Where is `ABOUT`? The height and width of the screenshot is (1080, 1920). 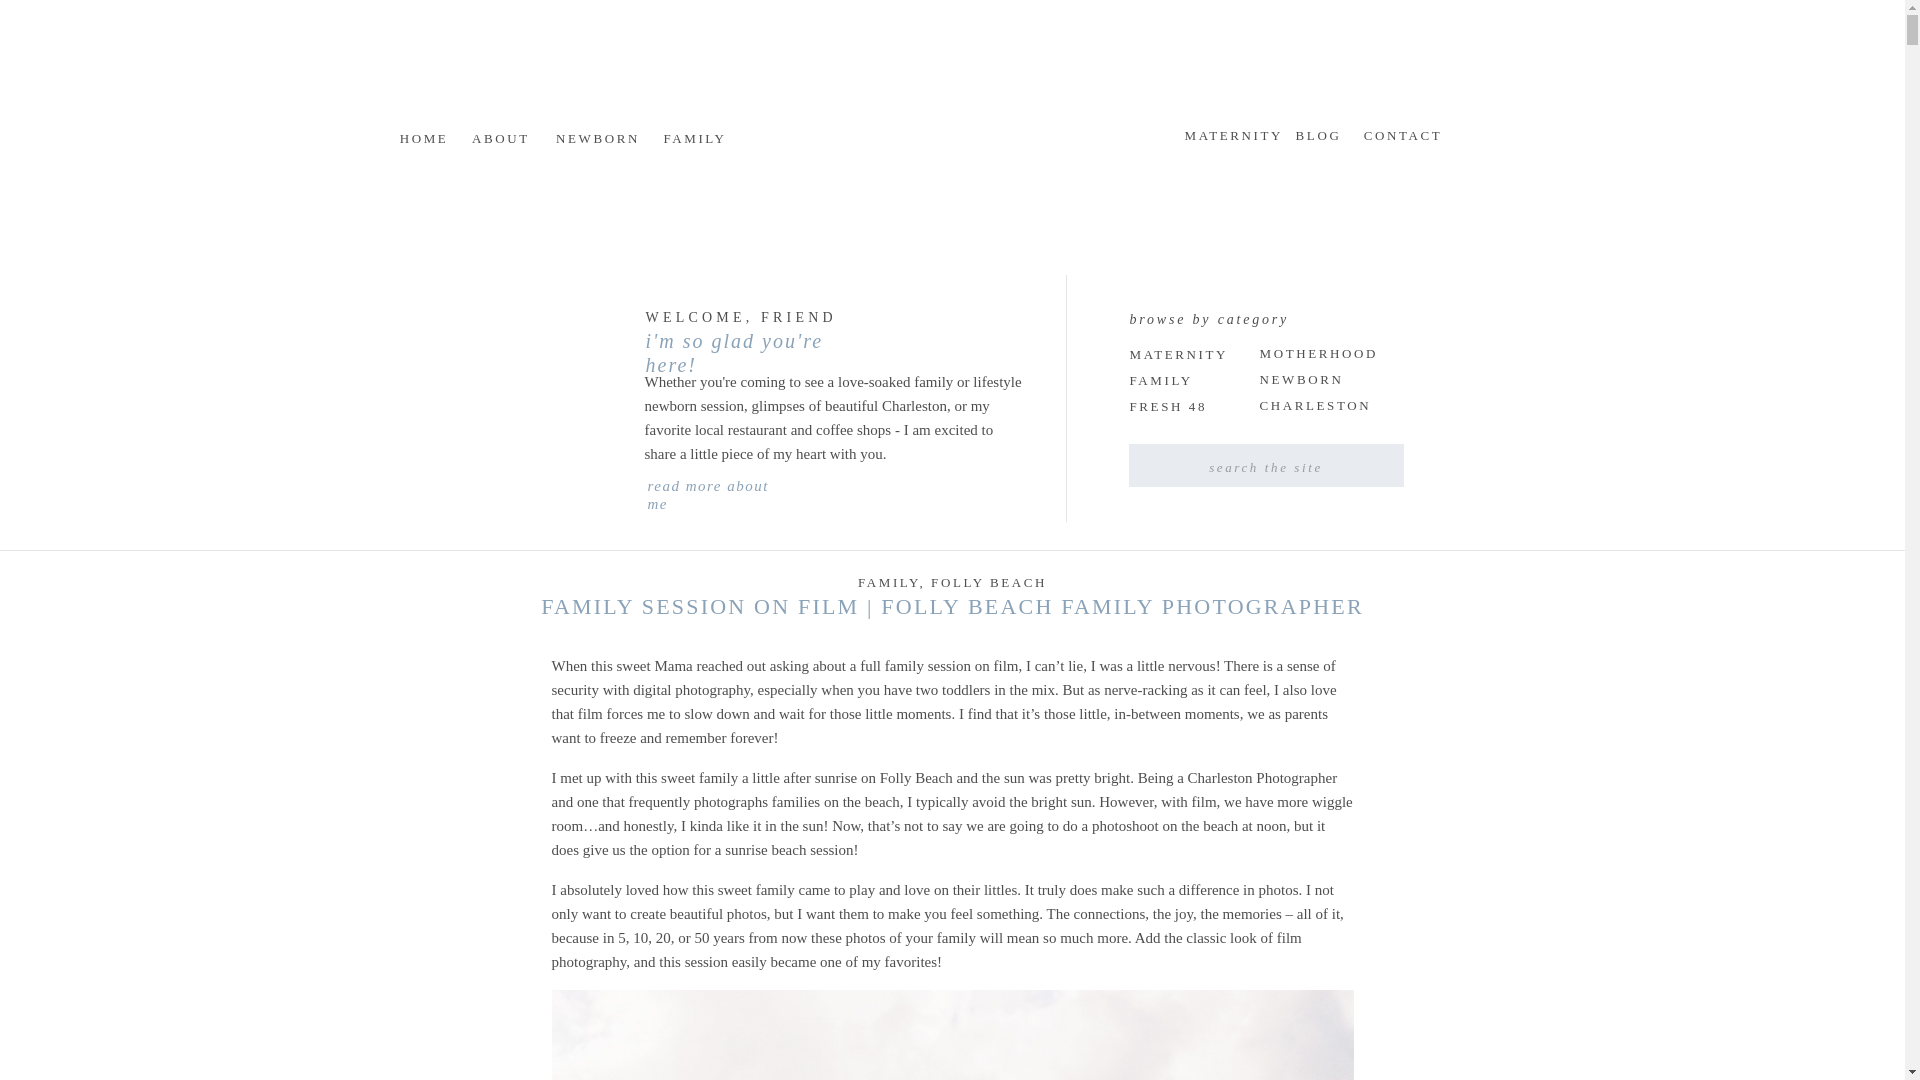 ABOUT is located at coordinates (500, 134).